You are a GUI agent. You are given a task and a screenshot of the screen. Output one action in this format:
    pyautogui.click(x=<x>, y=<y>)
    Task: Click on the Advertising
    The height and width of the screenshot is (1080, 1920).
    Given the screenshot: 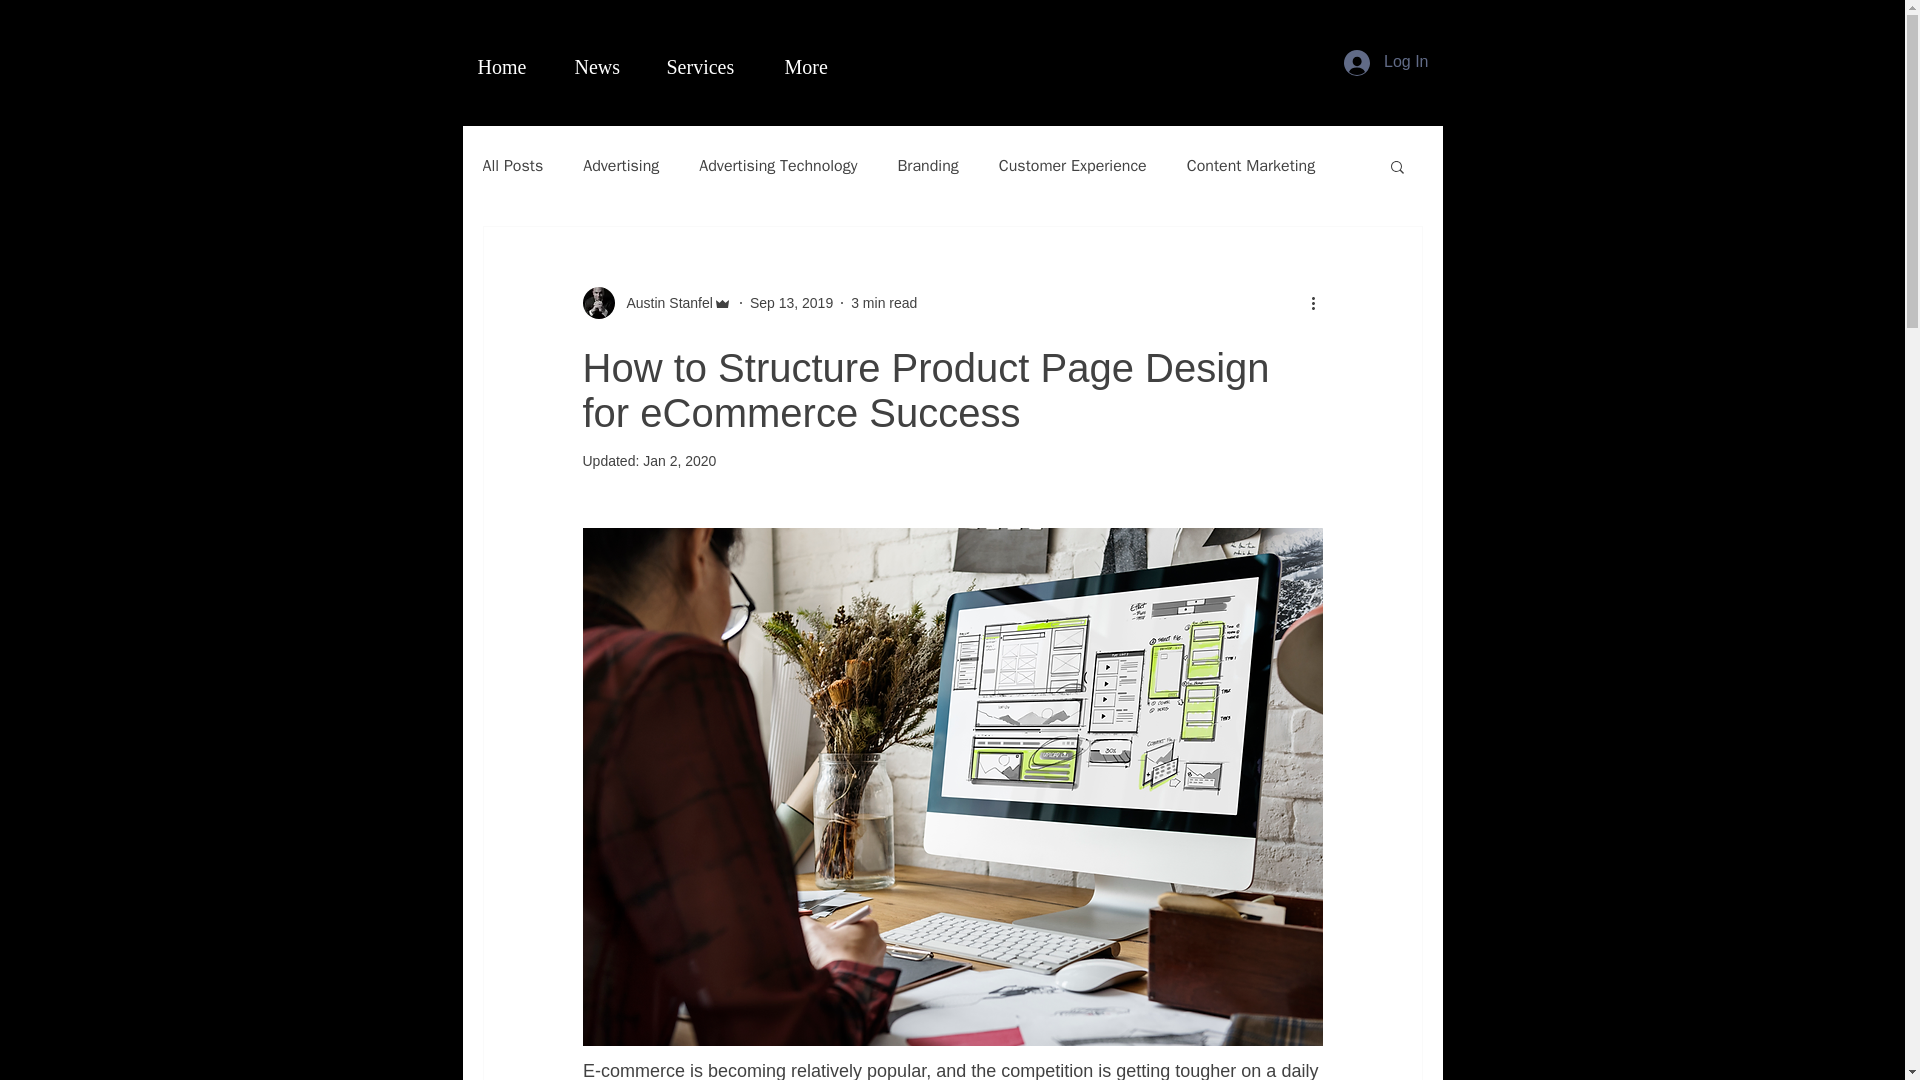 What is the action you would take?
    pyautogui.click(x=620, y=166)
    